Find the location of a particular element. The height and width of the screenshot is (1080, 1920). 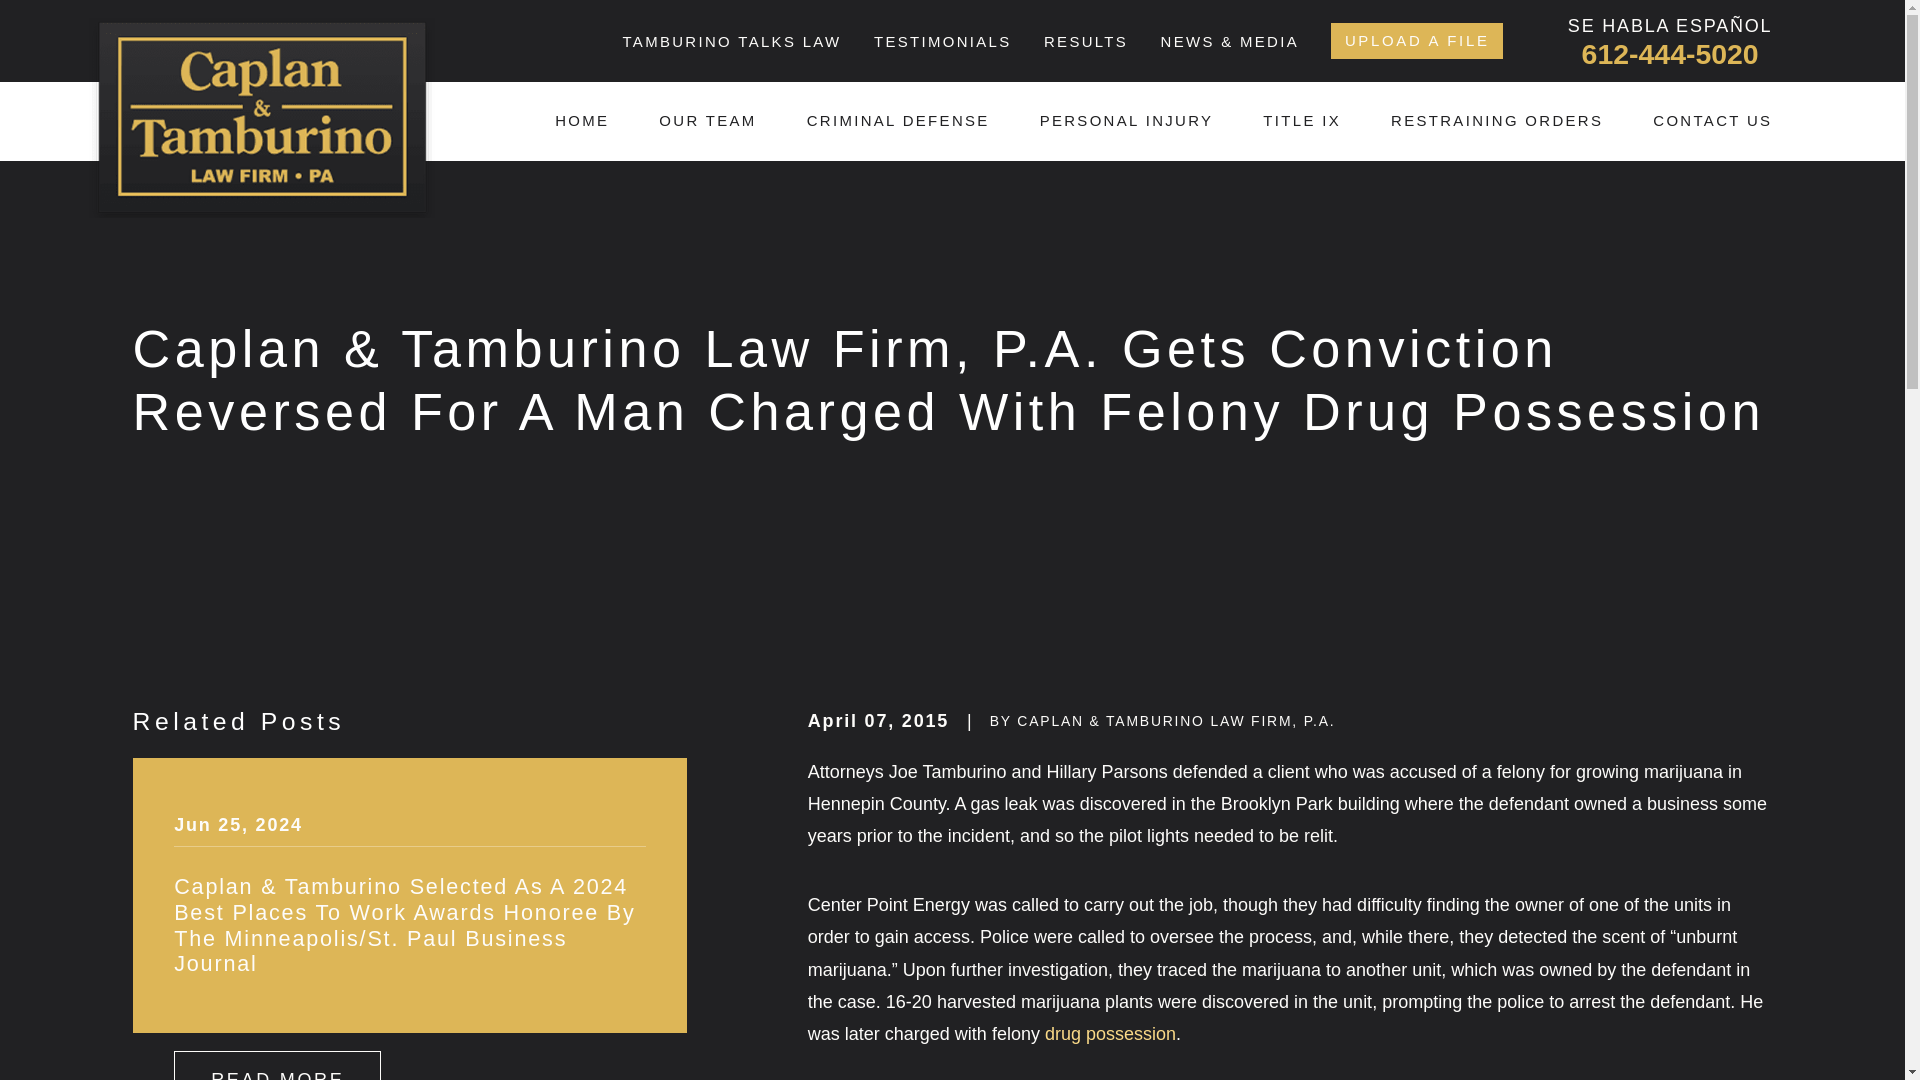

OUR TEAM is located at coordinates (707, 121).